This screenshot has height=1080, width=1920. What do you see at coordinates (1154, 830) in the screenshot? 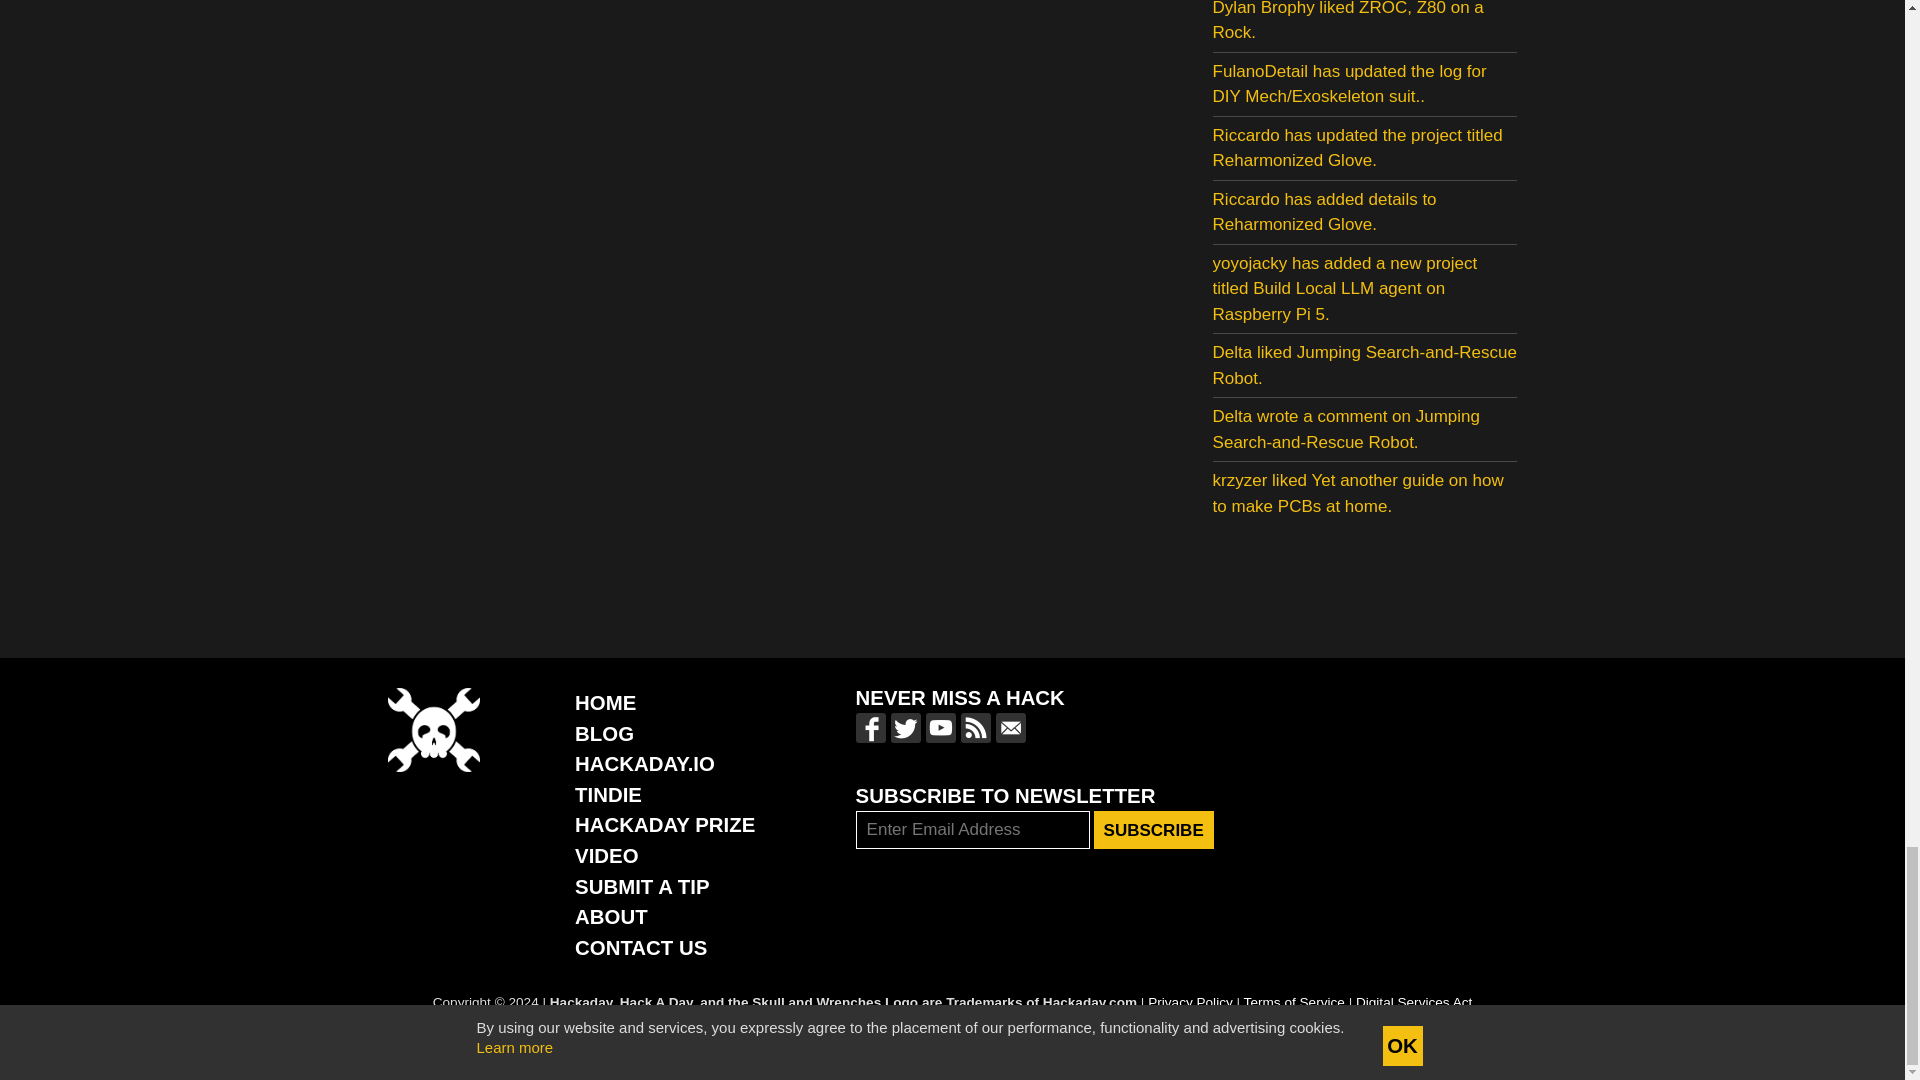
I see `Subscribe` at bounding box center [1154, 830].